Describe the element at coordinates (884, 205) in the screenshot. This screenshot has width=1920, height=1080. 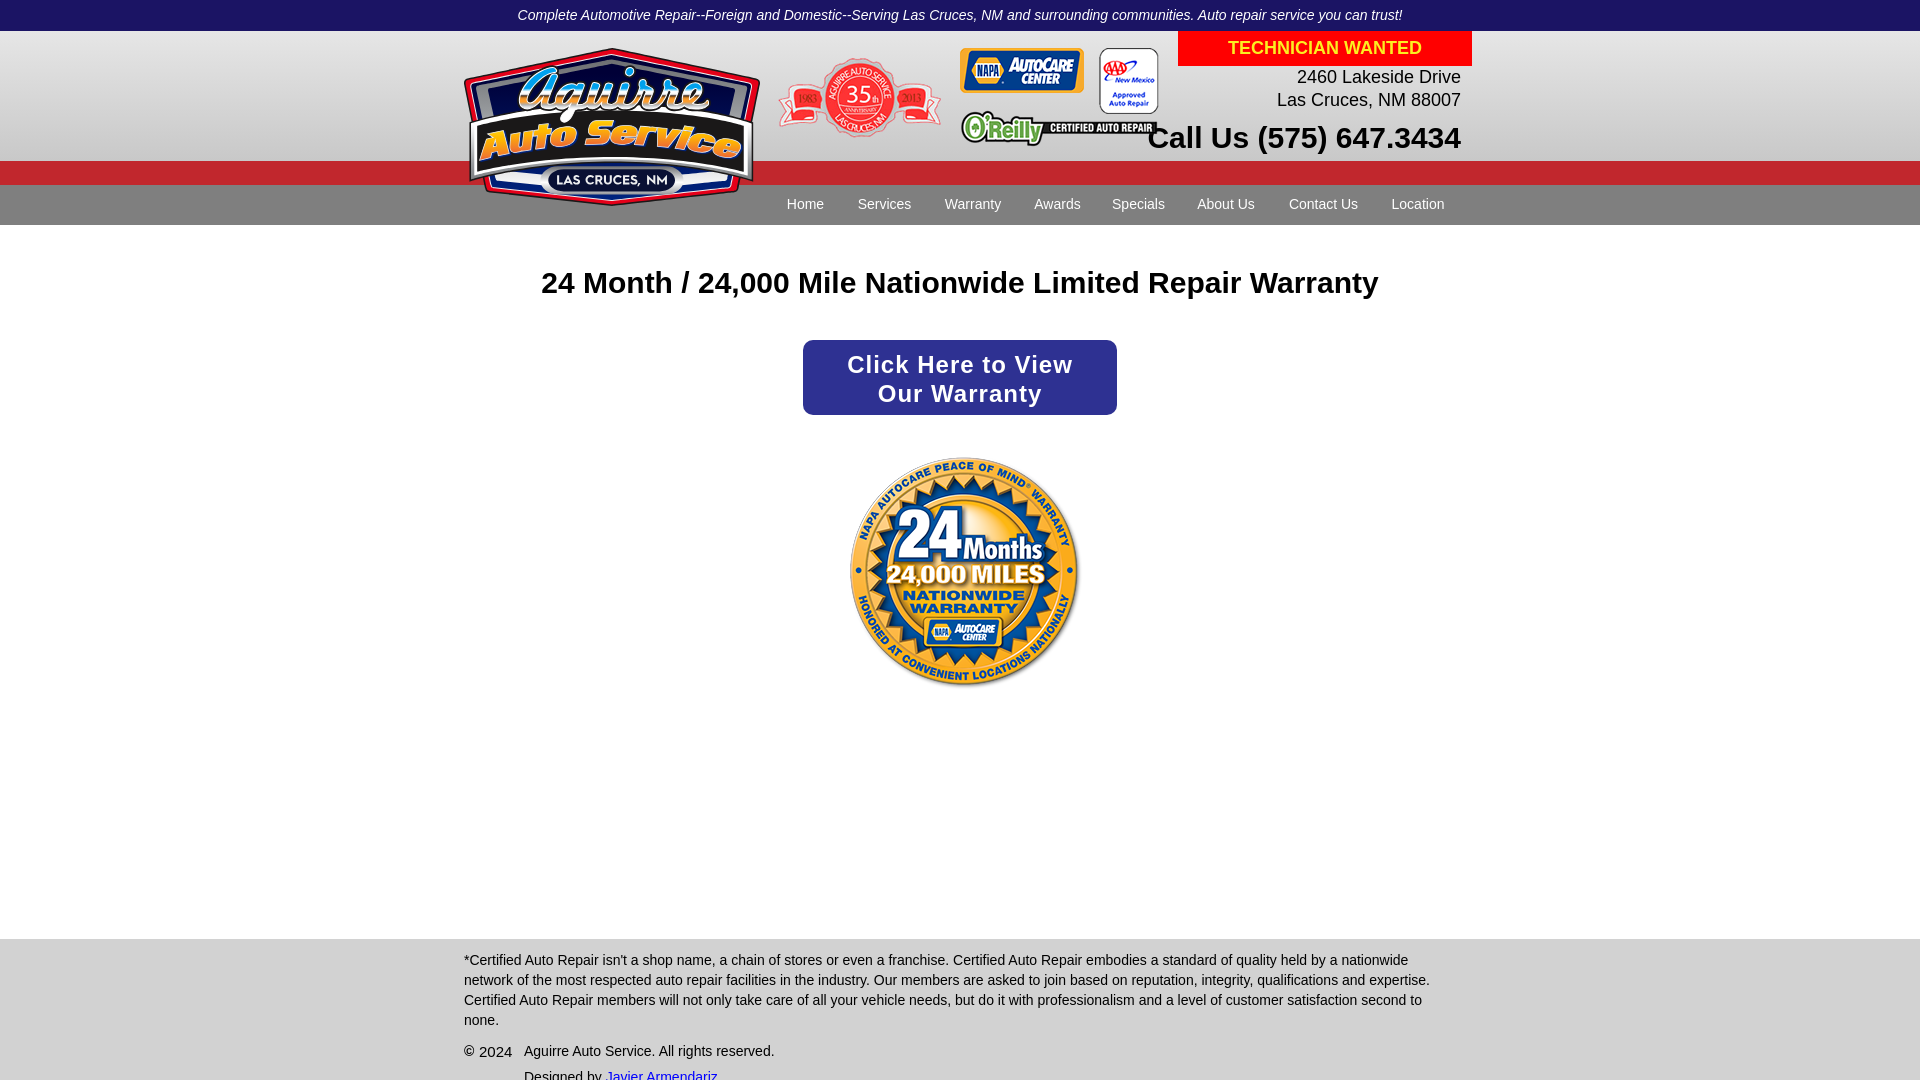
I see `Warranty` at that location.